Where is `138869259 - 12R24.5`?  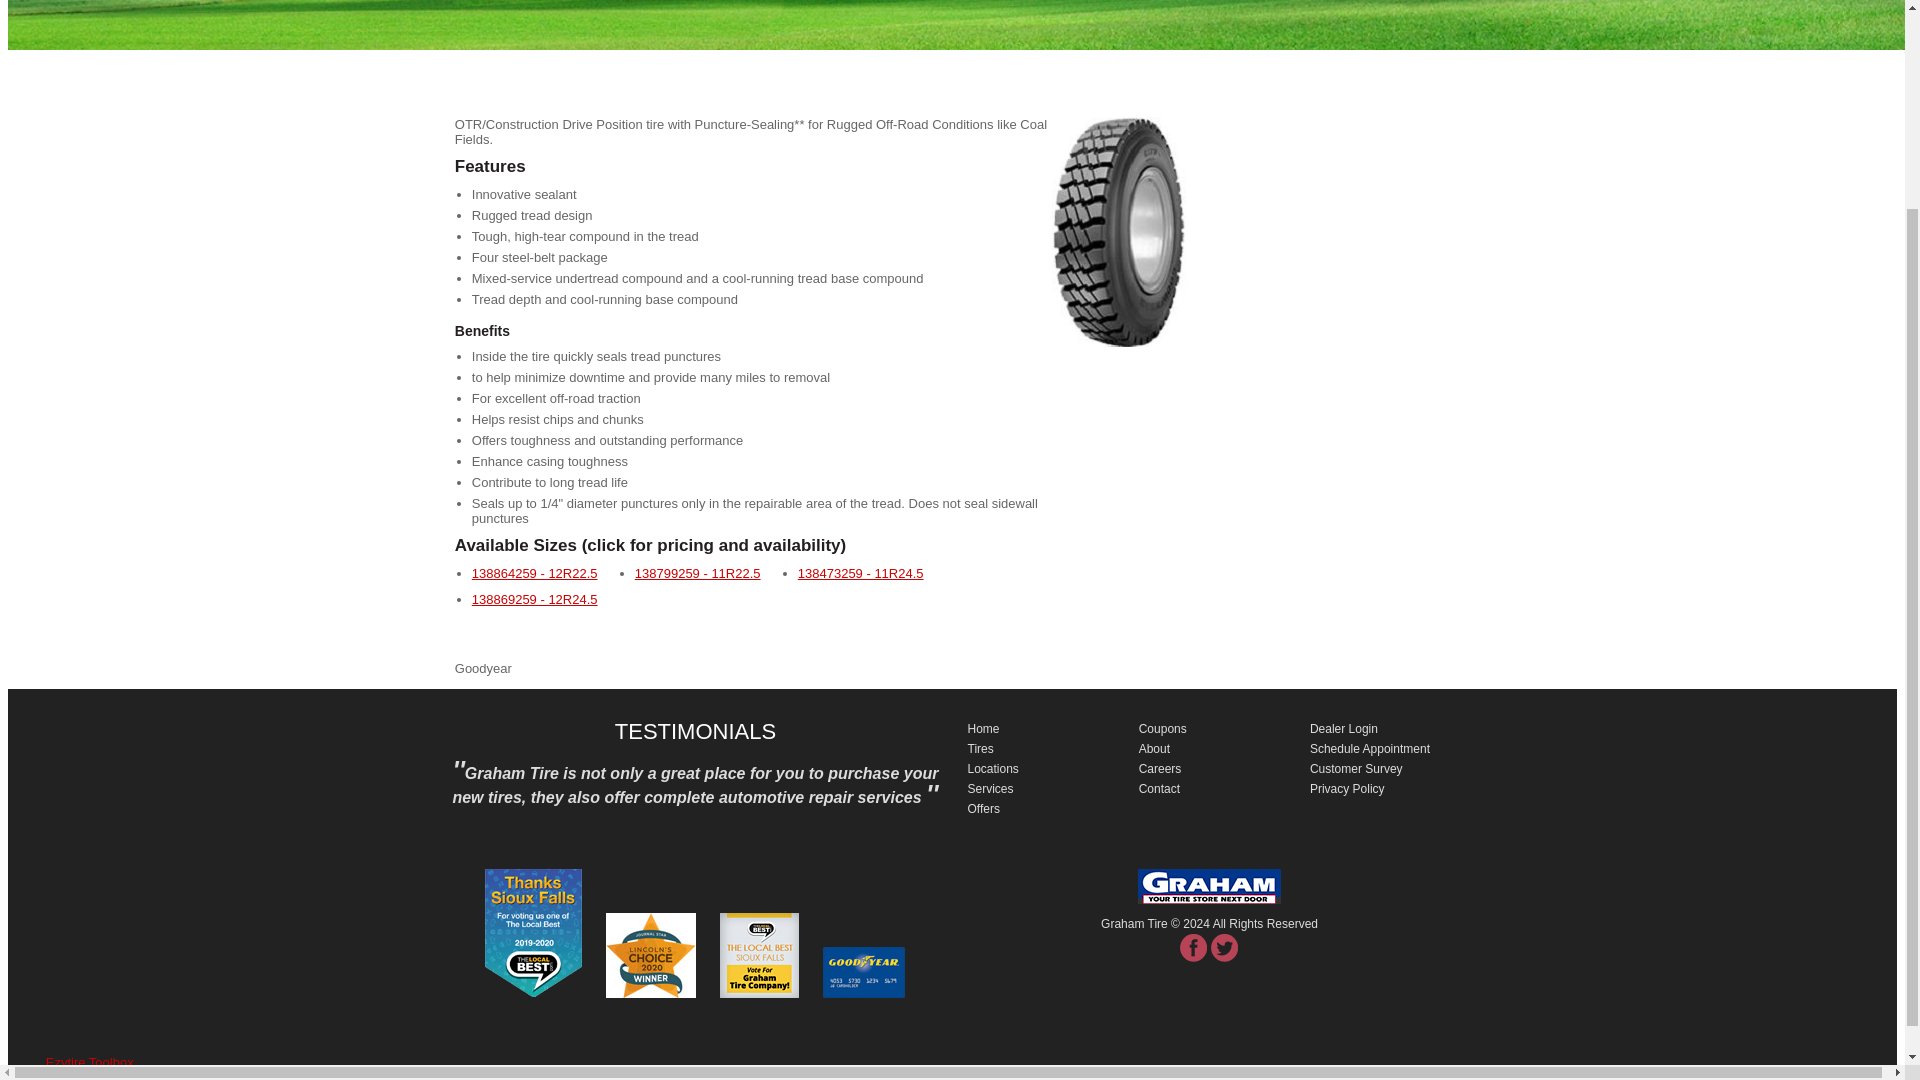 138869259 - 12R24.5 is located at coordinates (534, 598).